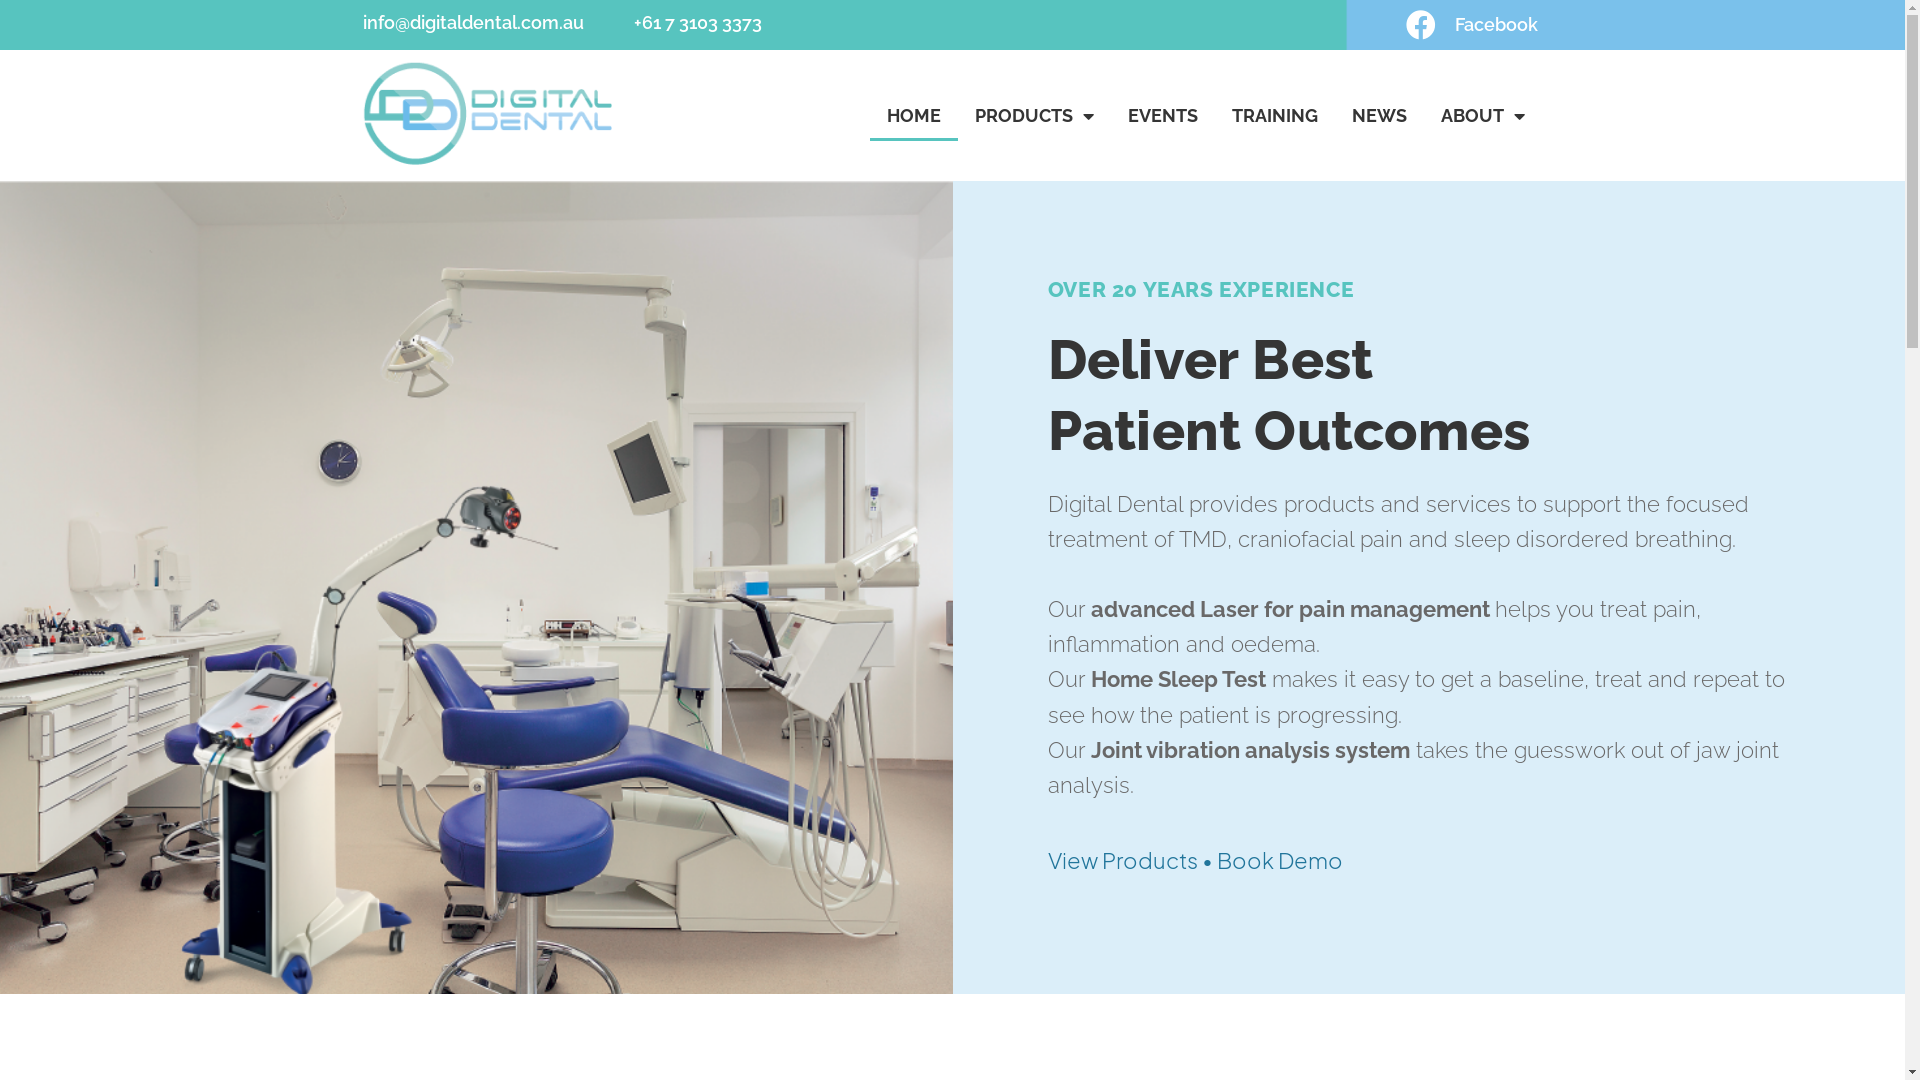 The width and height of the screenshot is (1920, 1080). What do you see at coordinates (1398, 25) in the screenshot?
I see `Facebook` at bounding box center [1398, 25].